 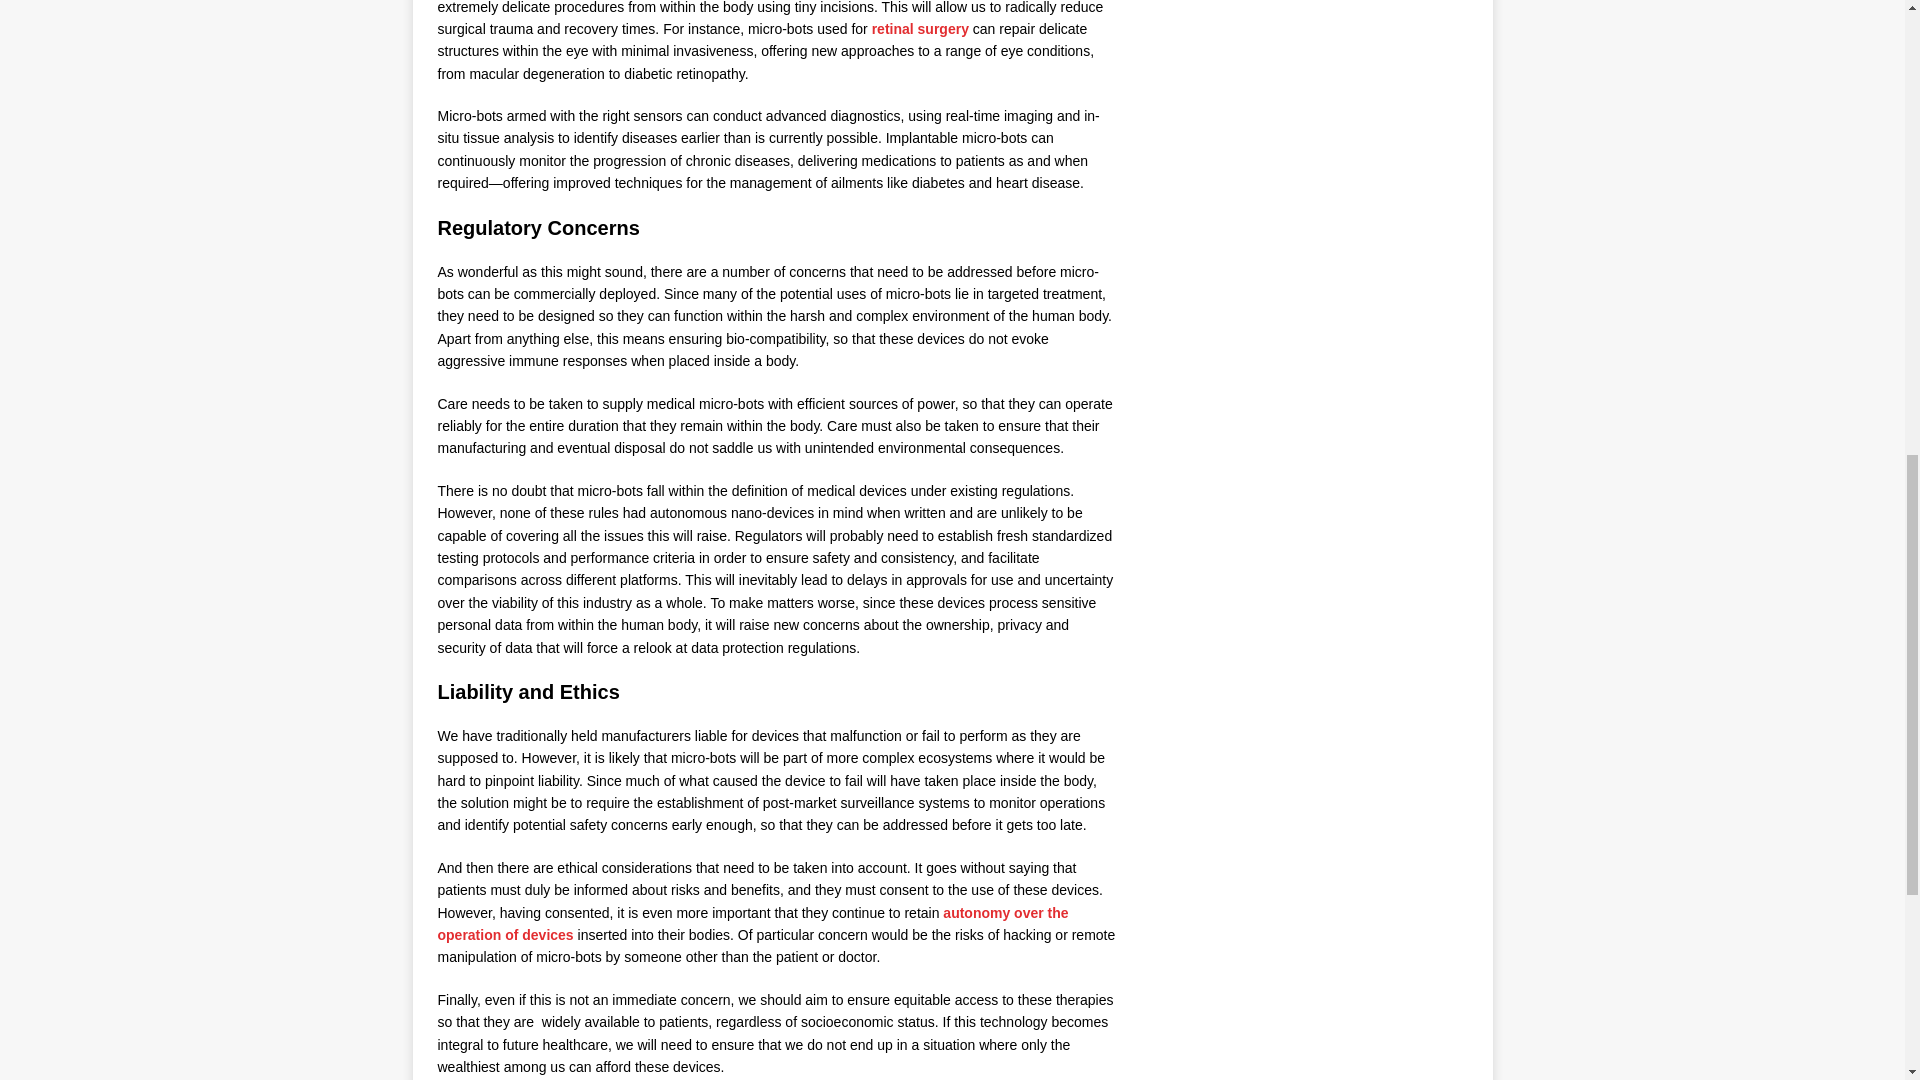 I want to click on retinal surgery, so click(x=920, y=28).